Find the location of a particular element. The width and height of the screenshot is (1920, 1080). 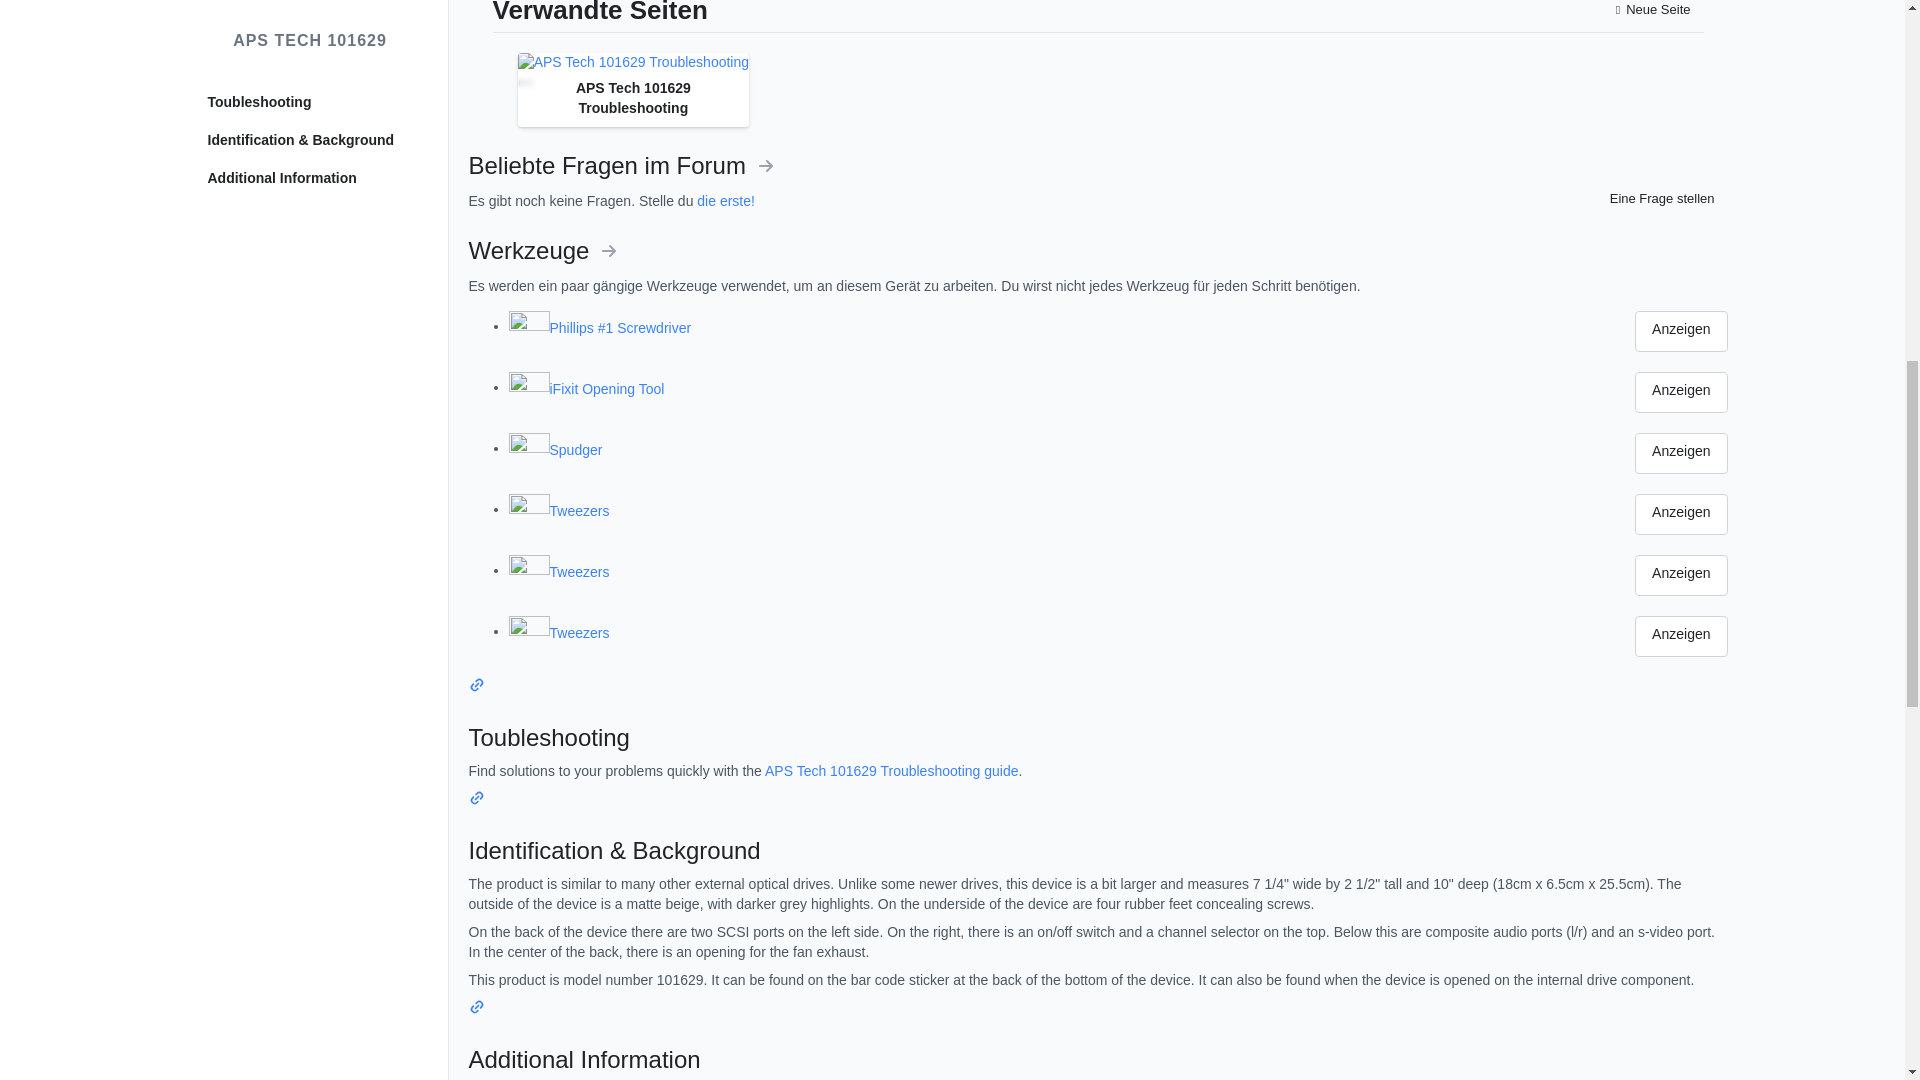

APS Tech 101629 Troubleshooting is located at coordinates (633, 62).